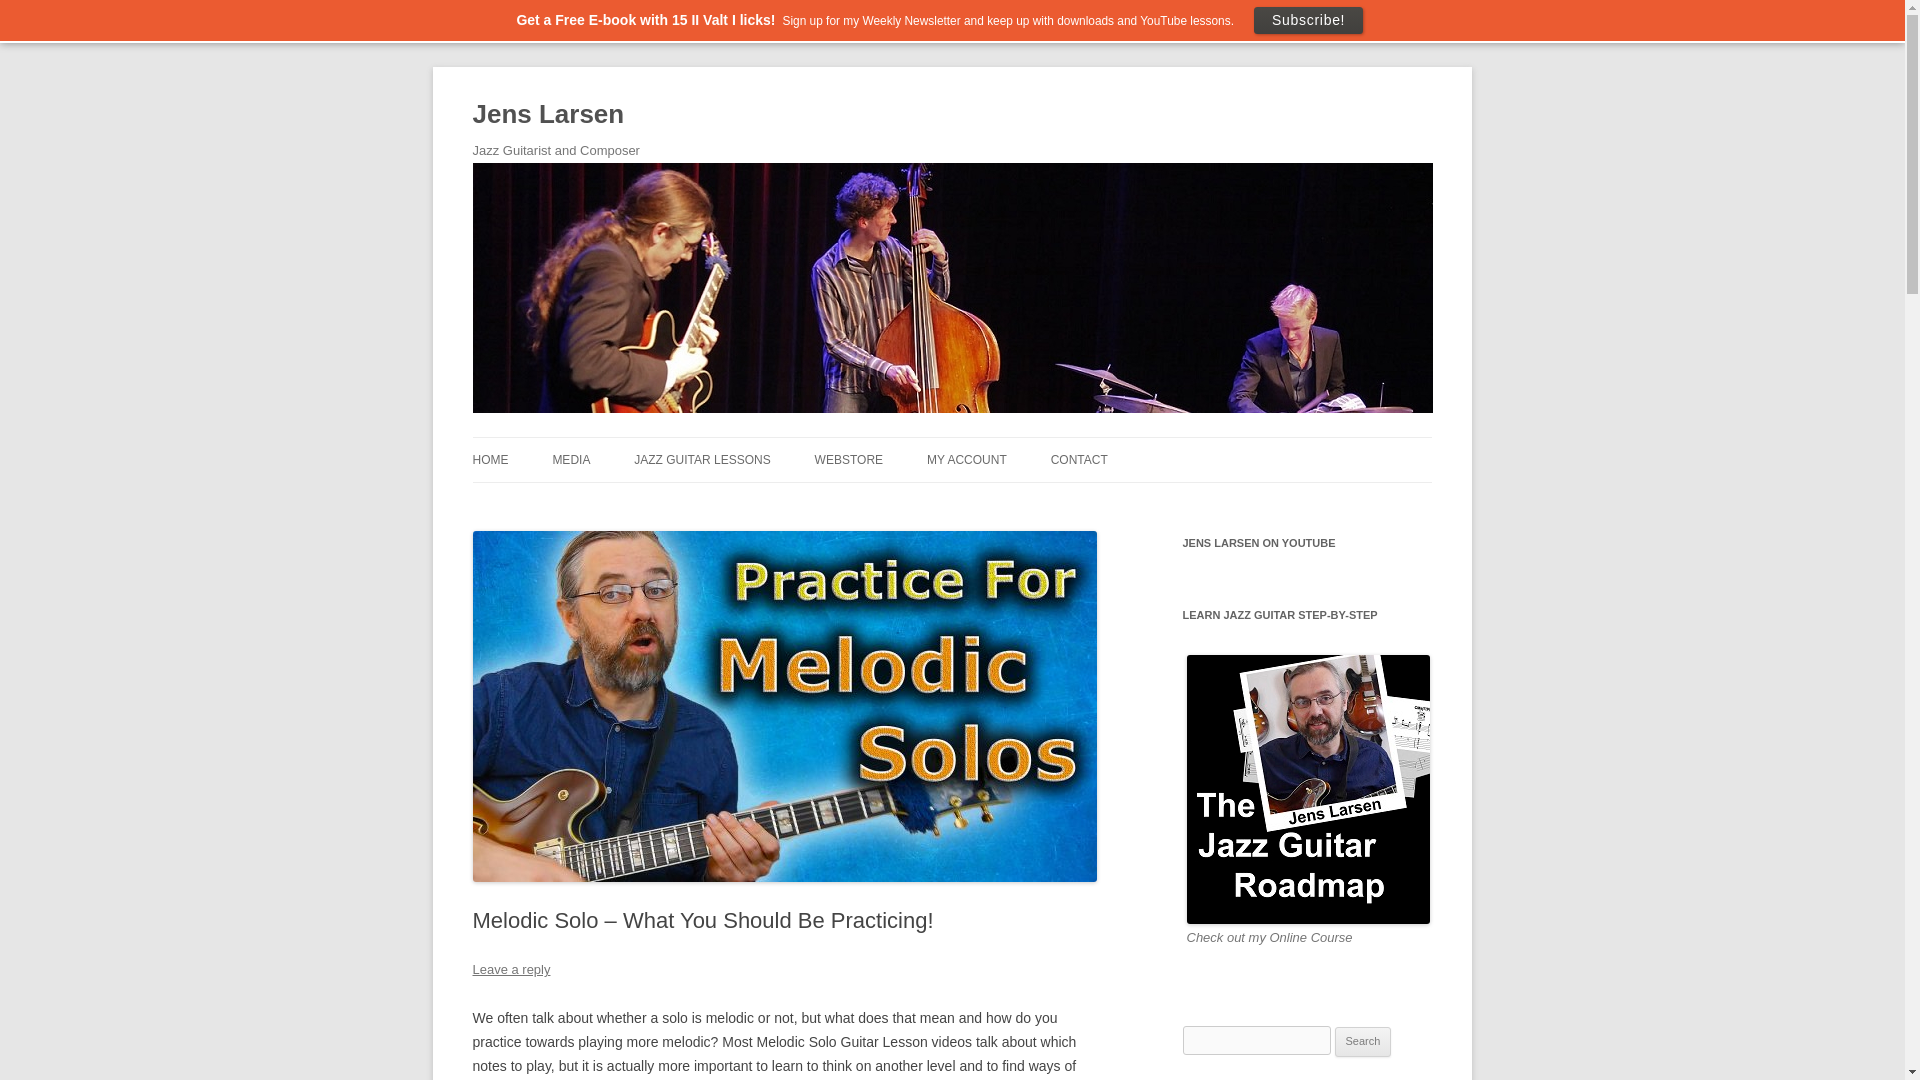 The width and height of the screenshot is (1920, 1080). What do you see at coordinates (548, 114) in the screenshot?
I see `Jens Larsen` at bounding box center [548, 114].